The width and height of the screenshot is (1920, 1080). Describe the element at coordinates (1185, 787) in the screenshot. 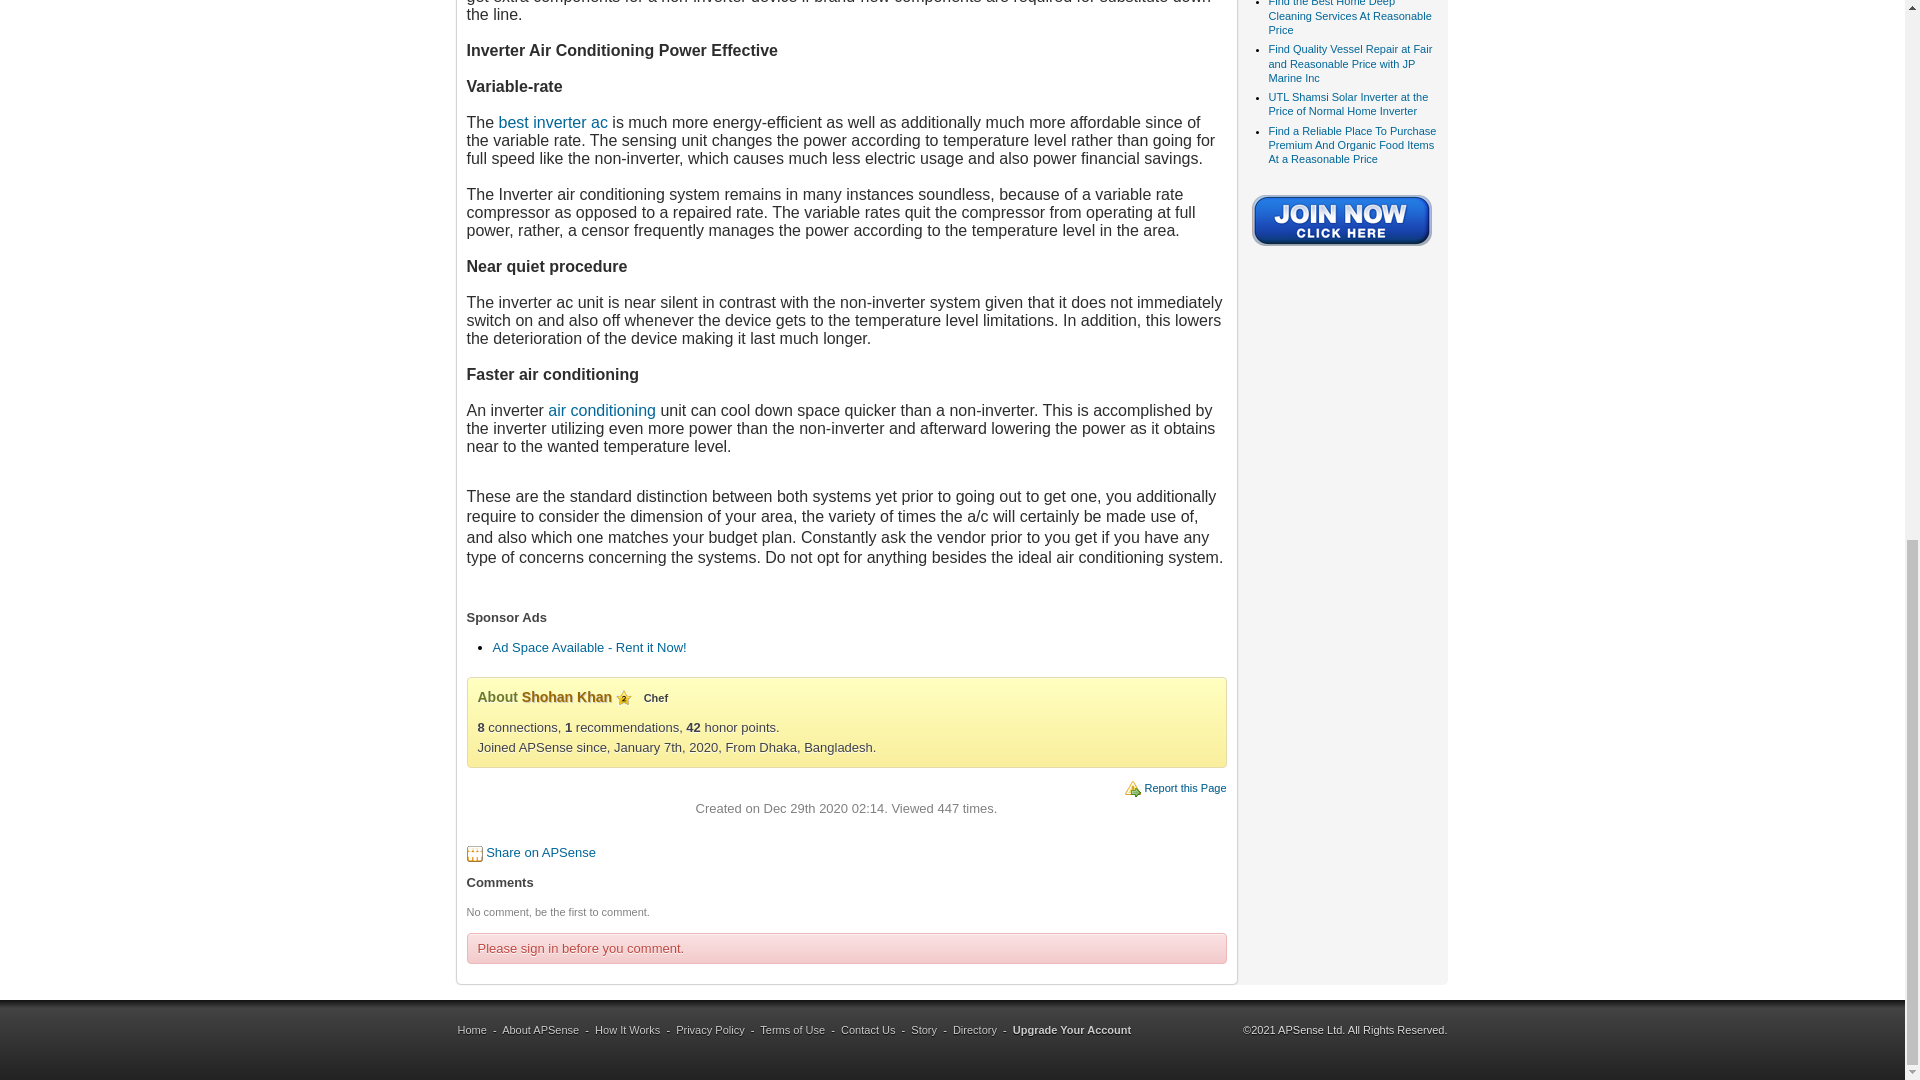

I see `Report this Page` at that location.